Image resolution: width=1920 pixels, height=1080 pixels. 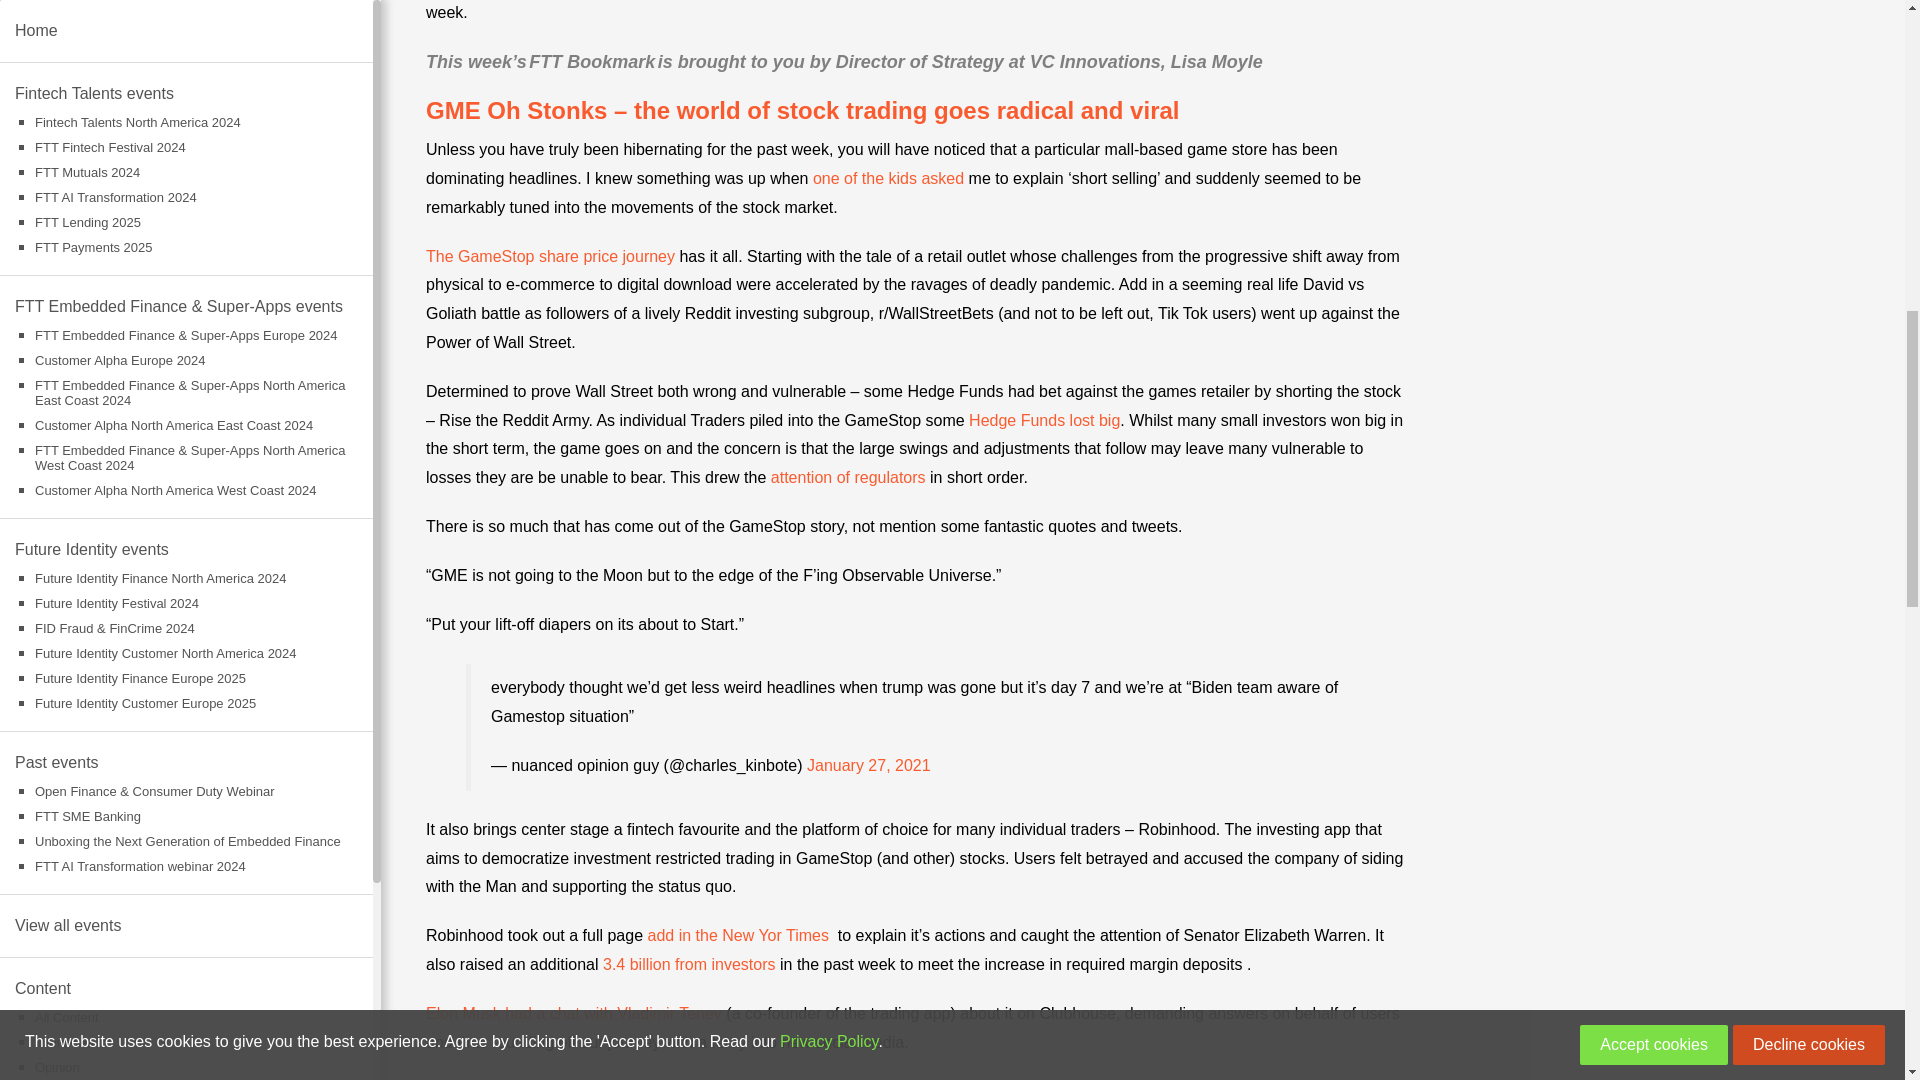 What do you see at coordinates (86, 168) in the screenshot?
I see `Default Label` at bounding box center [86, 168].